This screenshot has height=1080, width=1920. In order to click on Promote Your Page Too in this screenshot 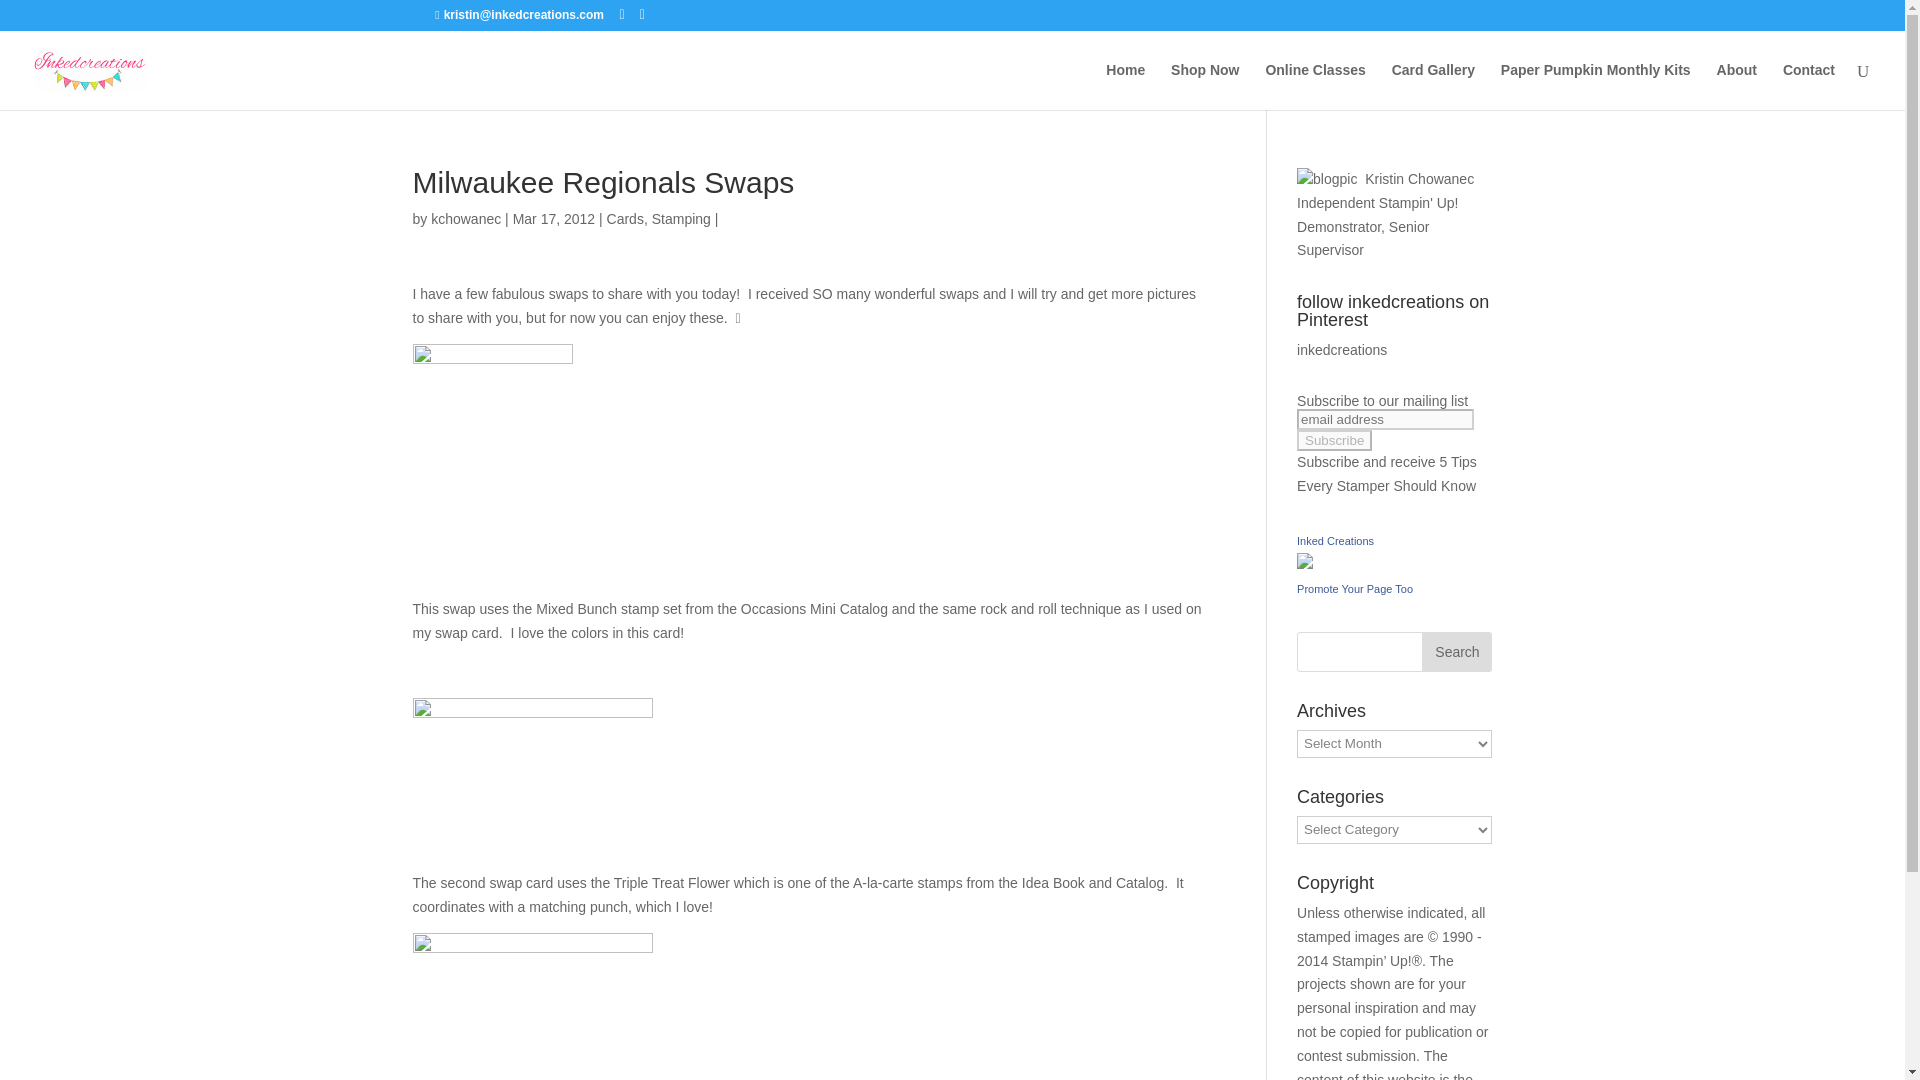, I will do `click(1355, 589)`.